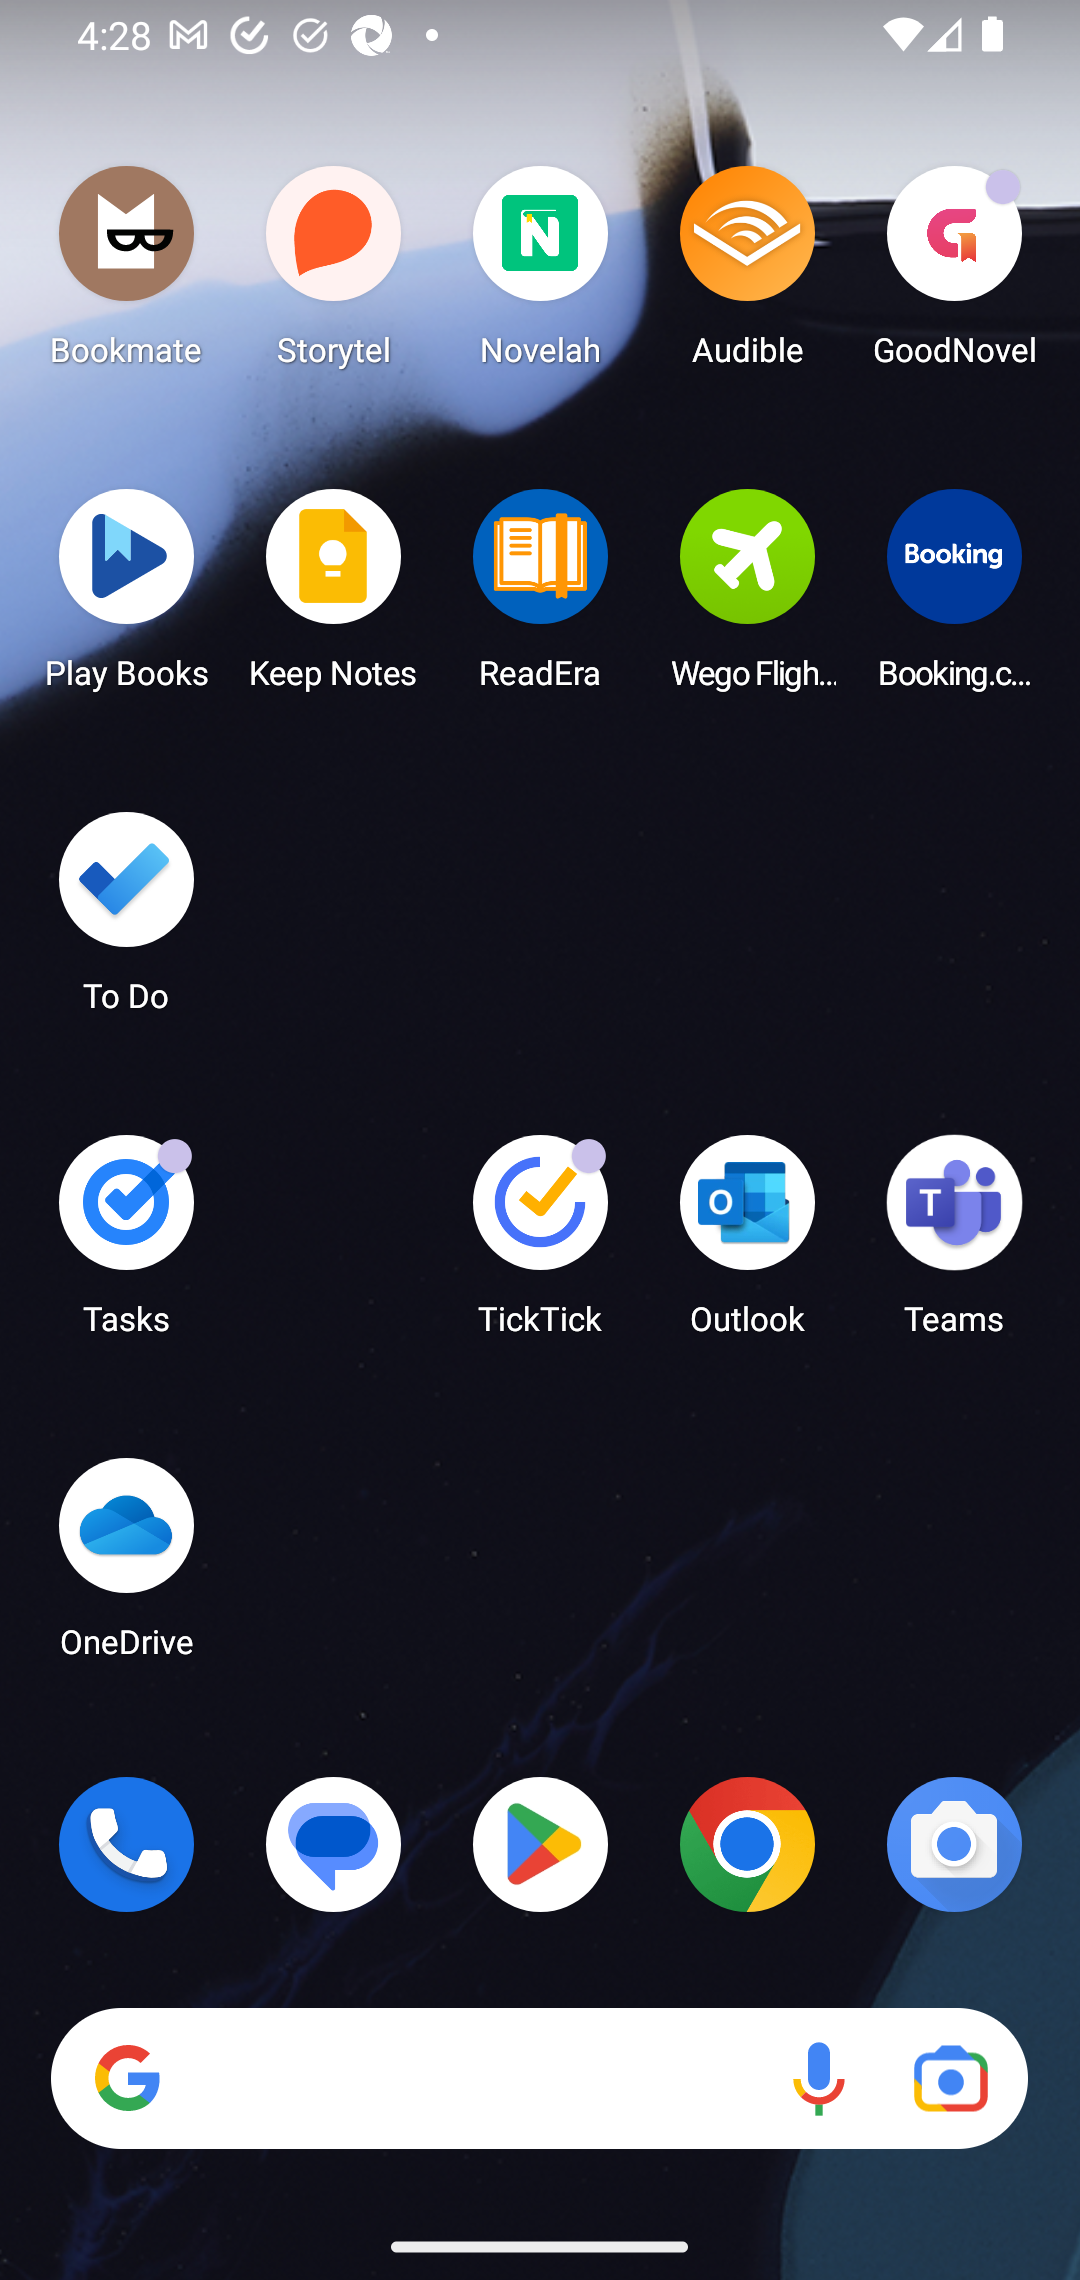  I want to click on Booking.com, so click(954, 597).